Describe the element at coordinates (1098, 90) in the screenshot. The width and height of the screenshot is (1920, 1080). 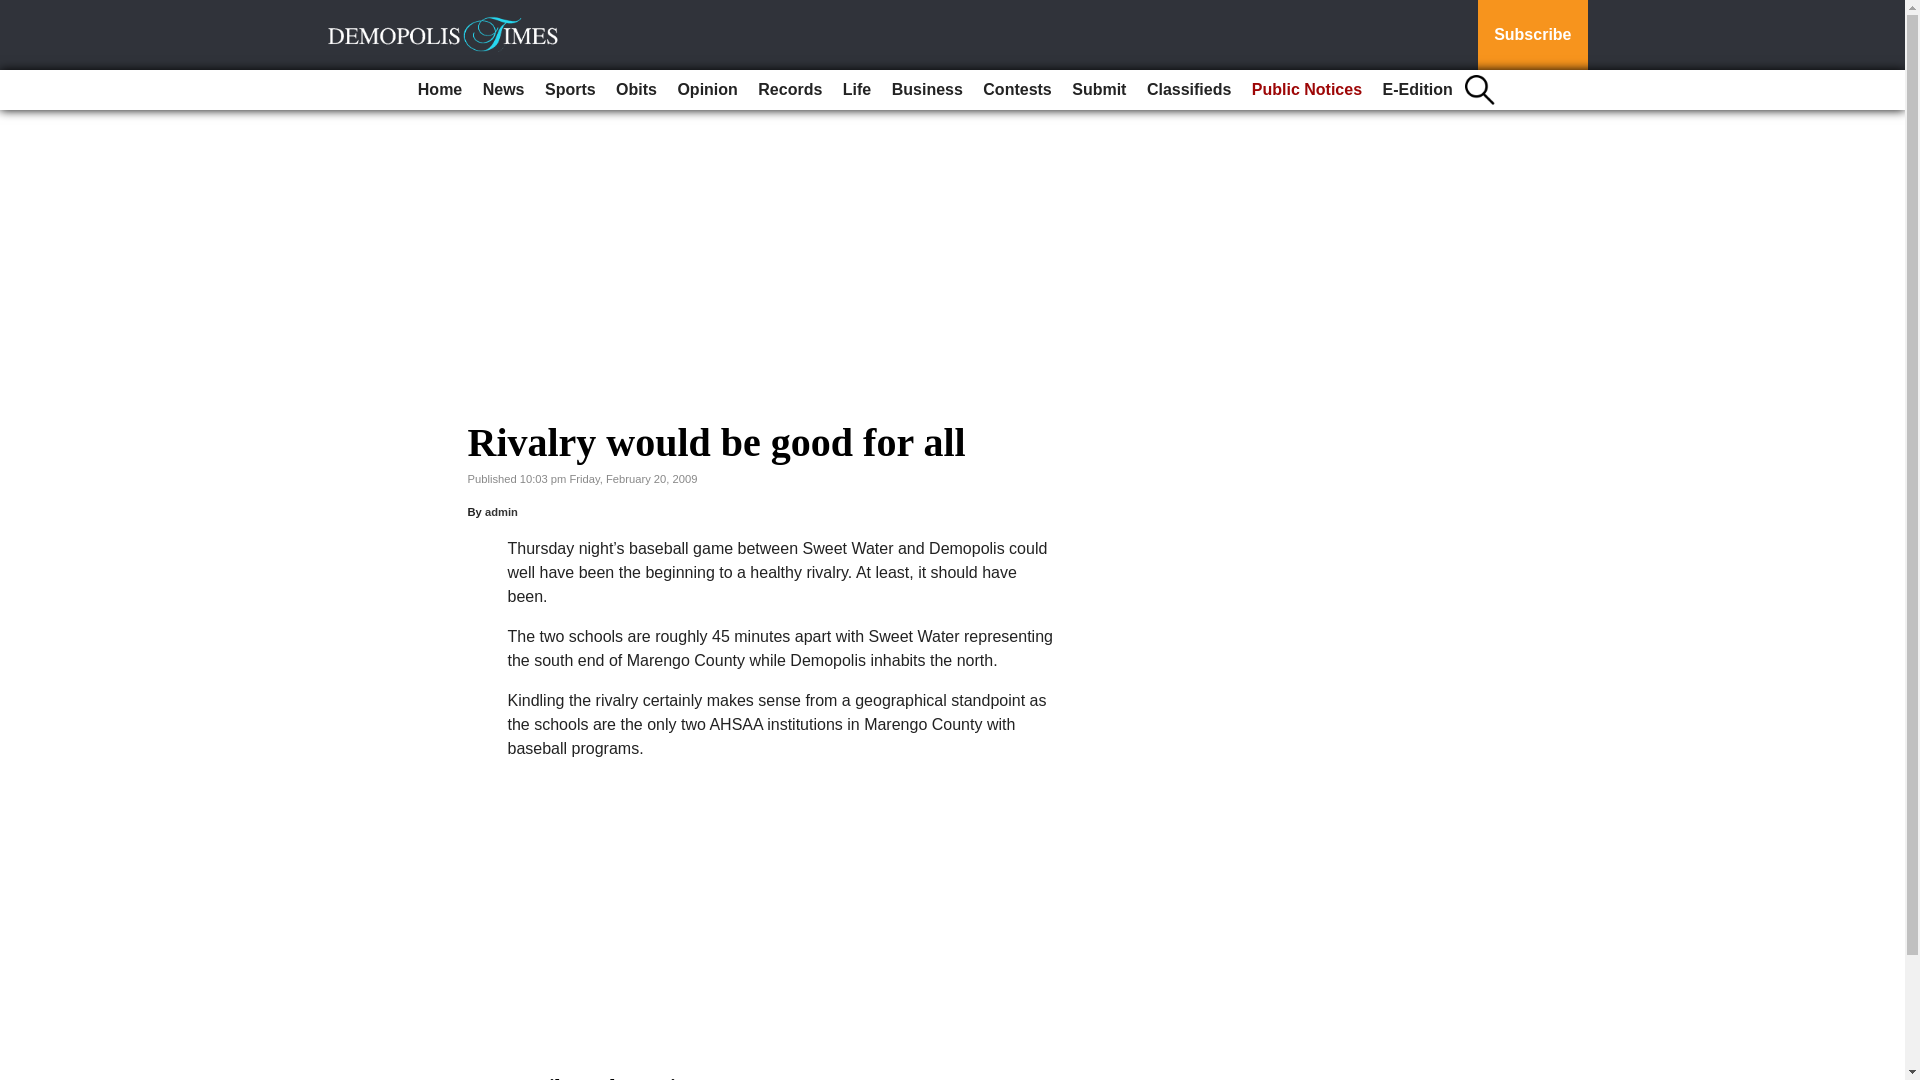
I see `Submit` at that location.